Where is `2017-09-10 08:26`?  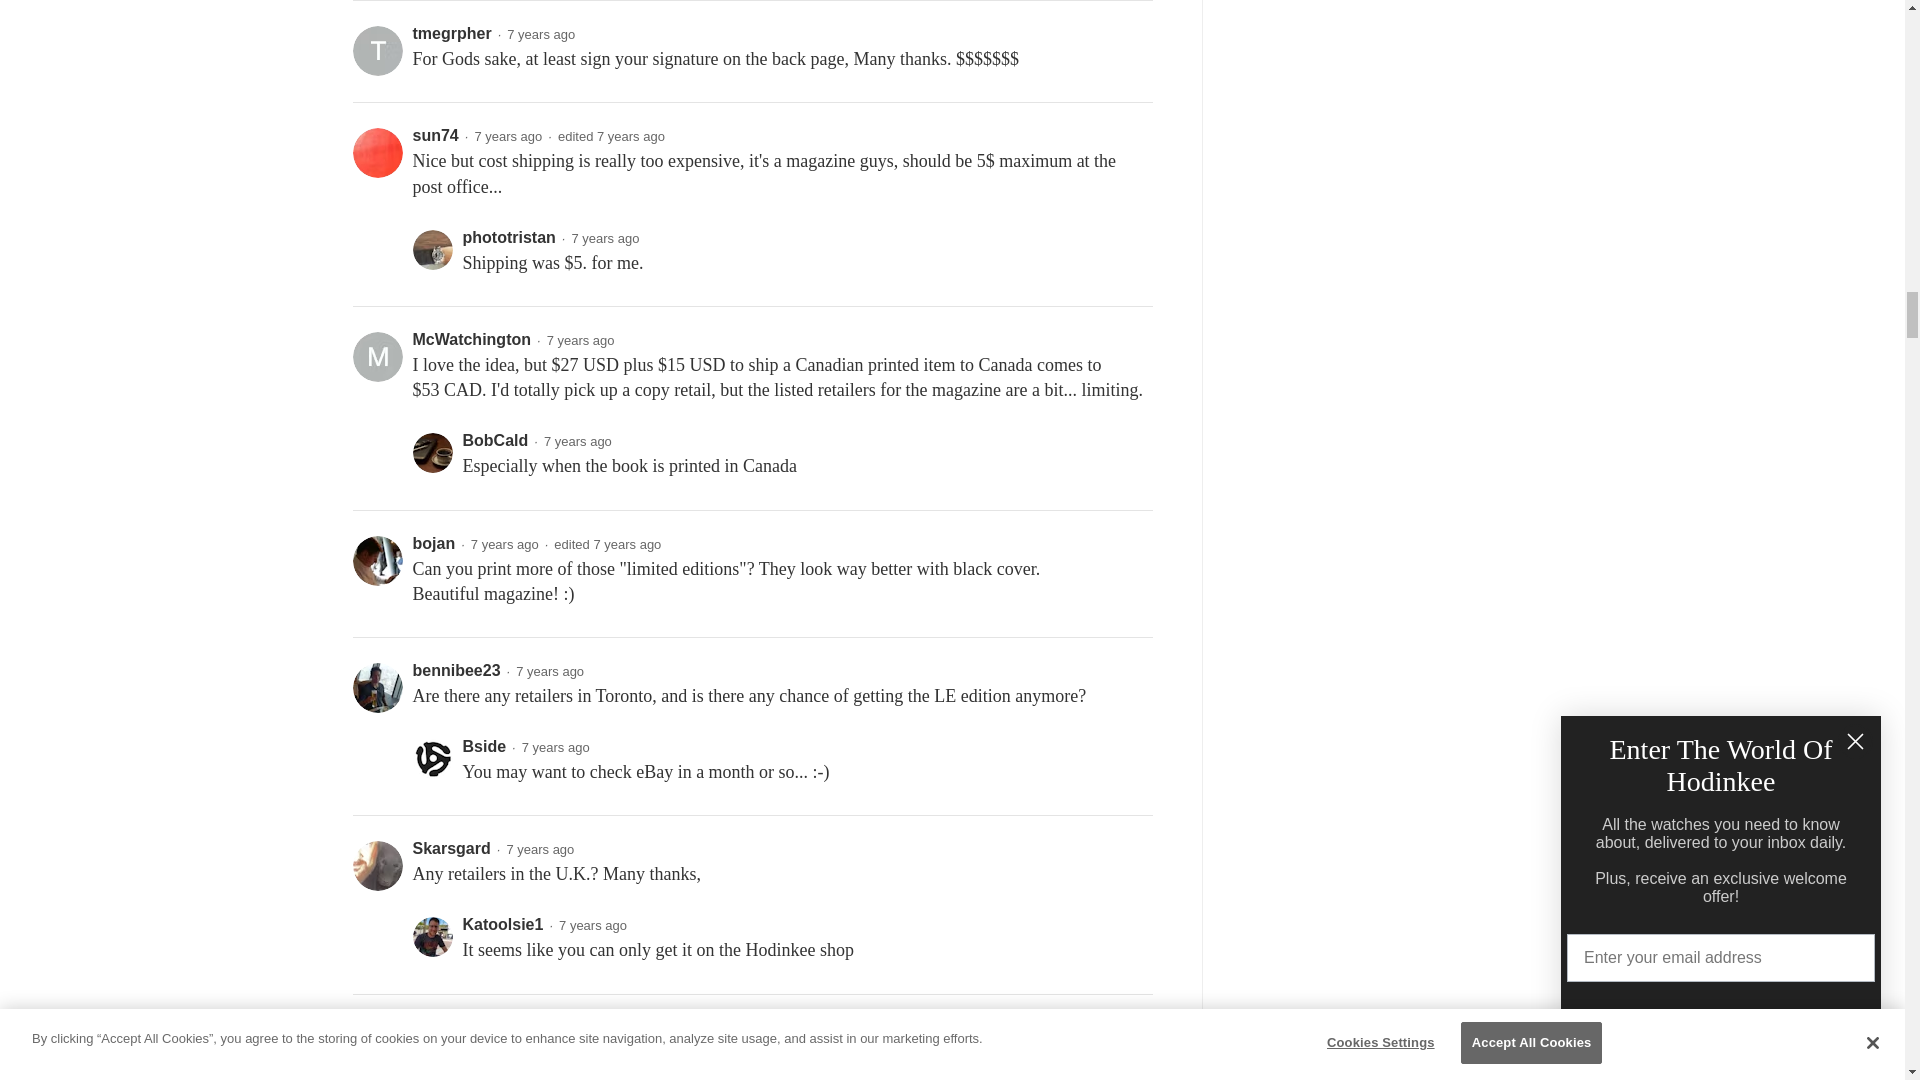 2017-09-10 08:26 is located at coordinates (630, 136).